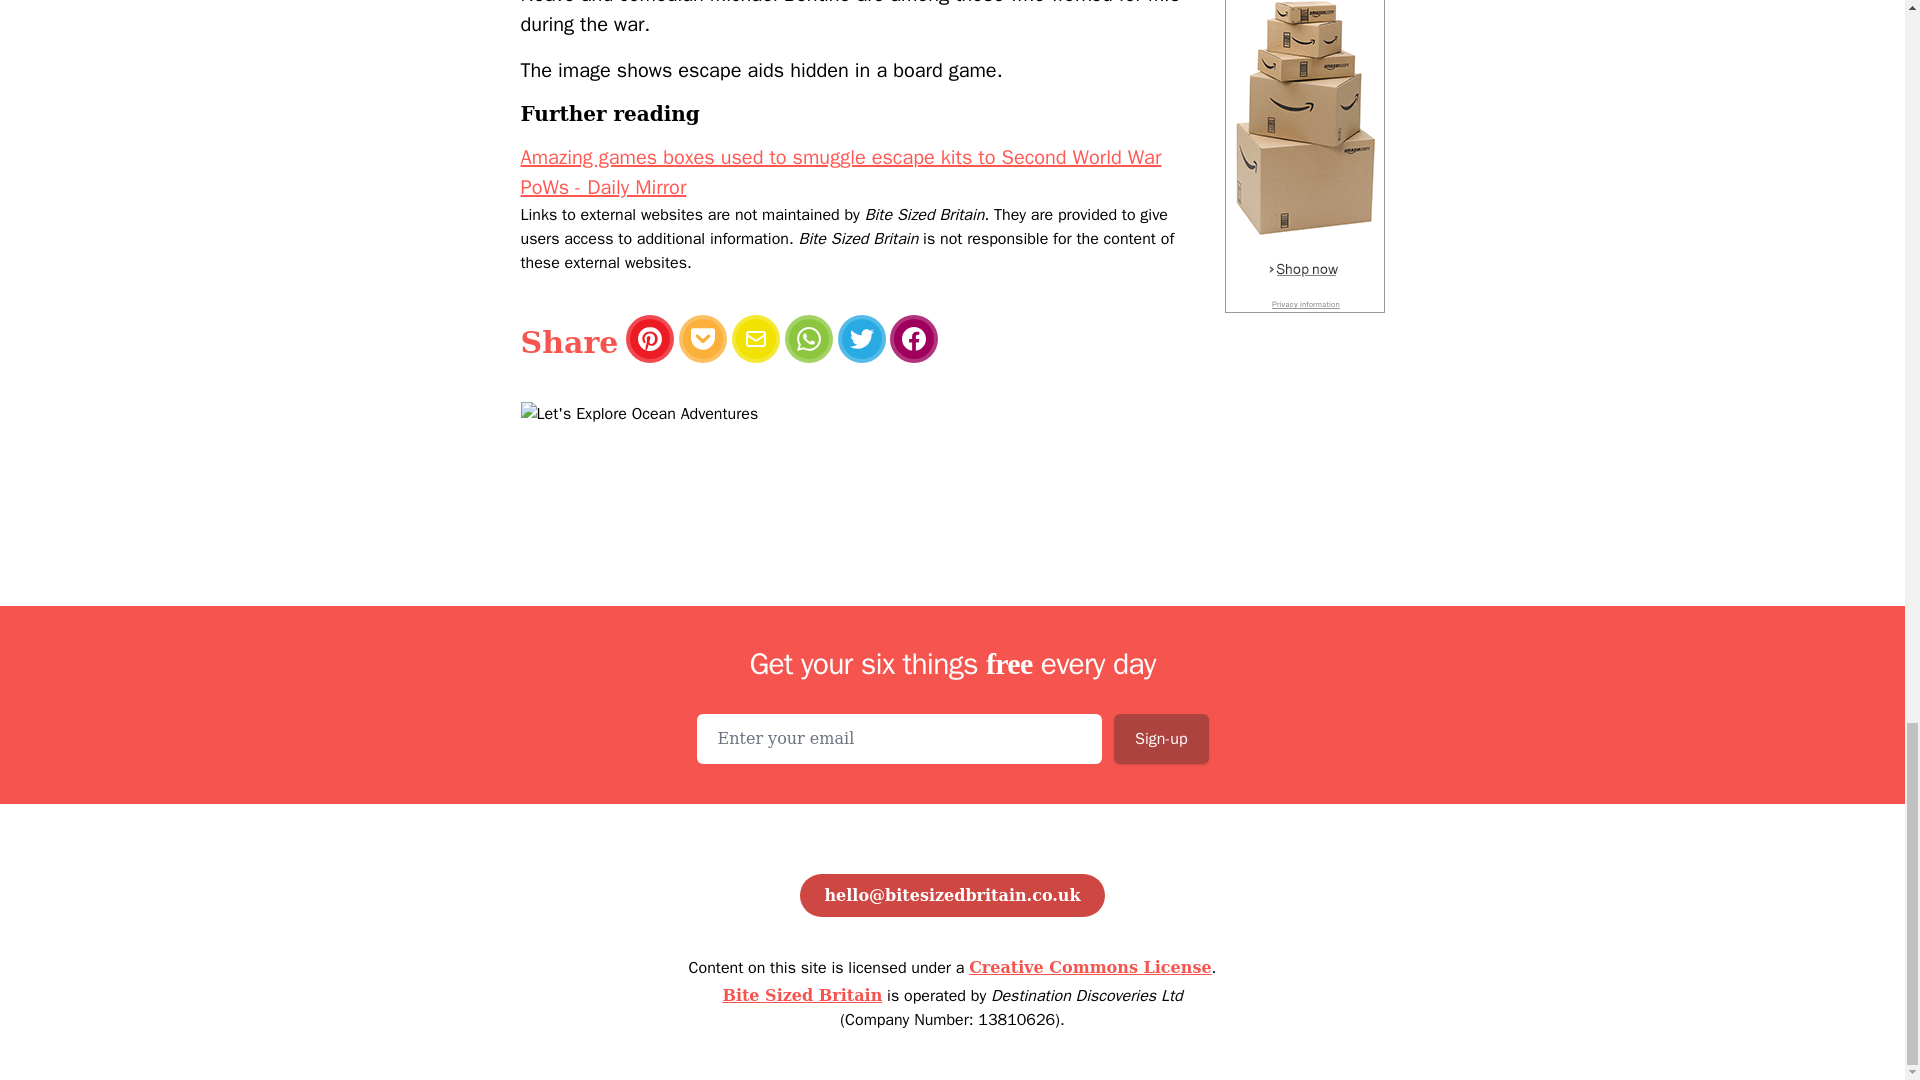 The width and height of the screenshot is (1920, 1080). What do you see at coordinates (861, 338) in the screenshot?
I see `Twitter` at bounding box center [861, 338].